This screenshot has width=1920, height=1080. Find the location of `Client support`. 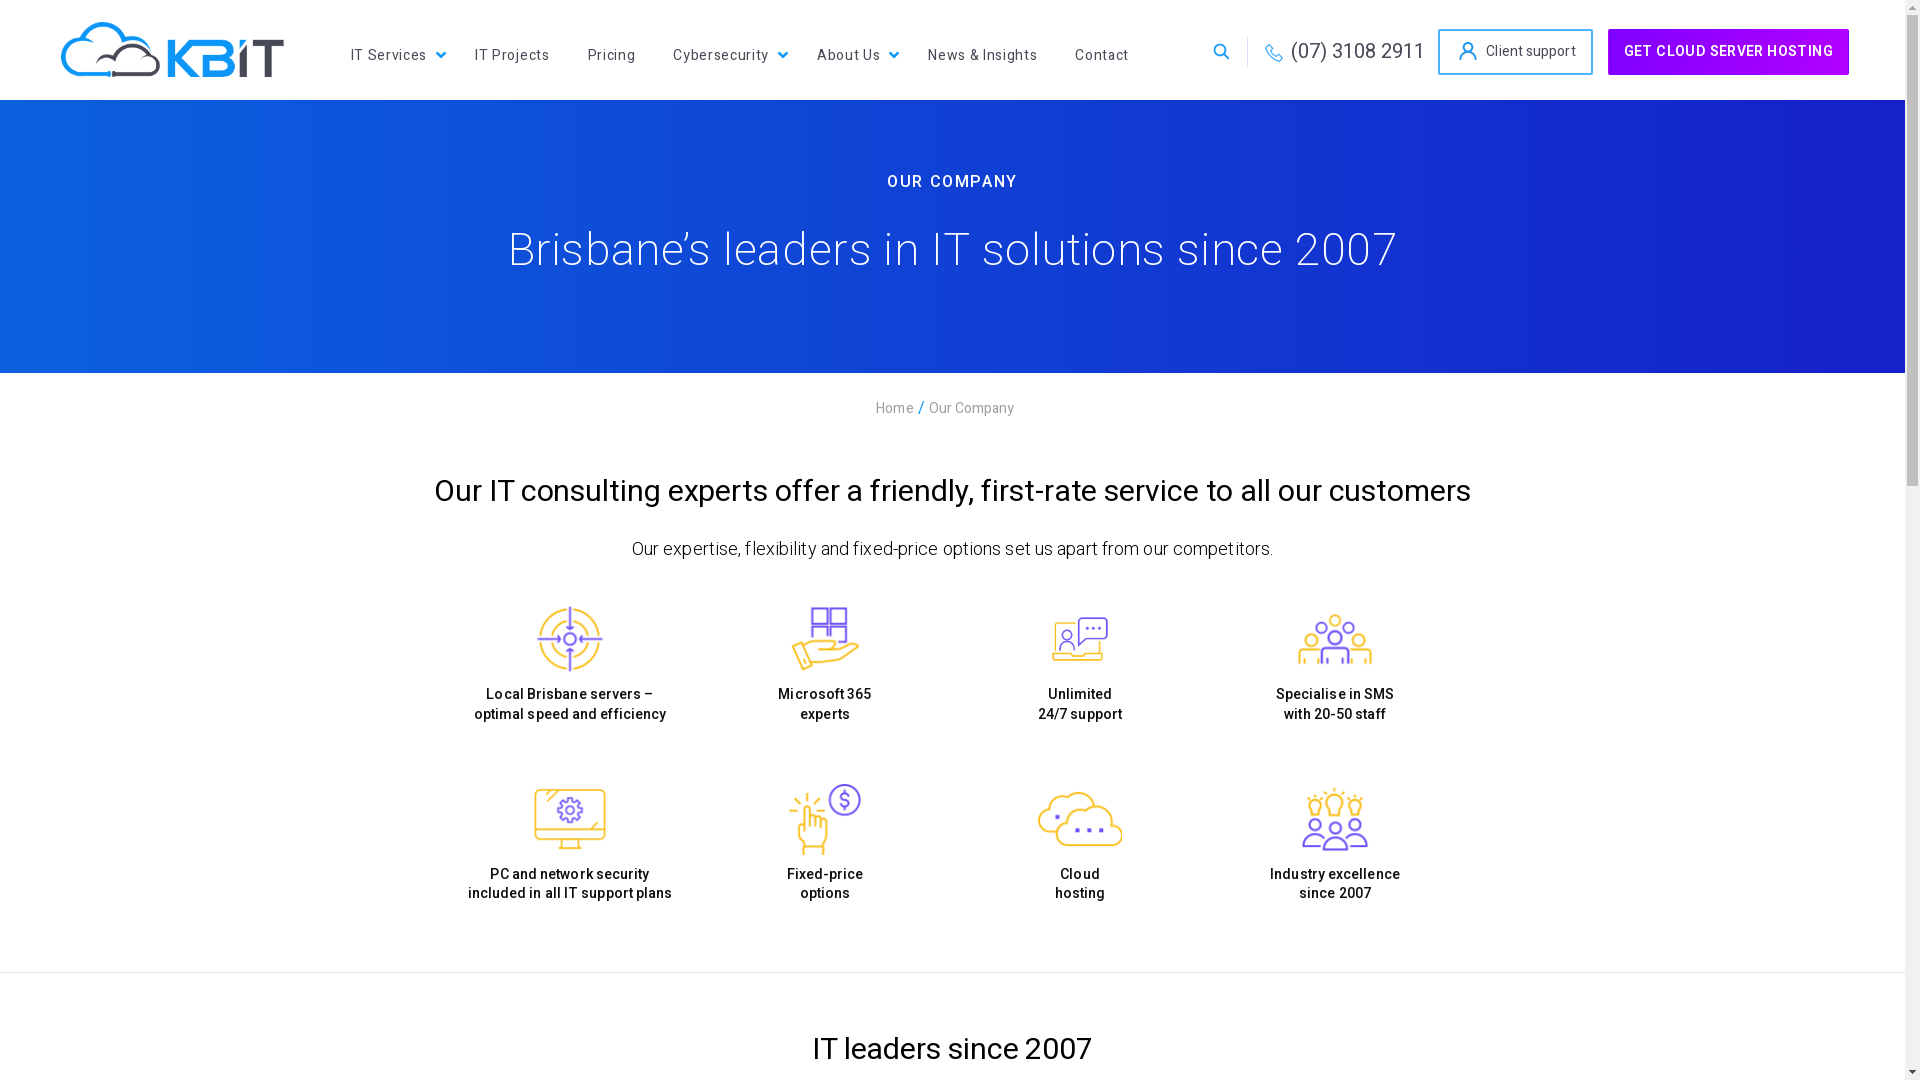

Client support is located at coordinates (1515, 52).